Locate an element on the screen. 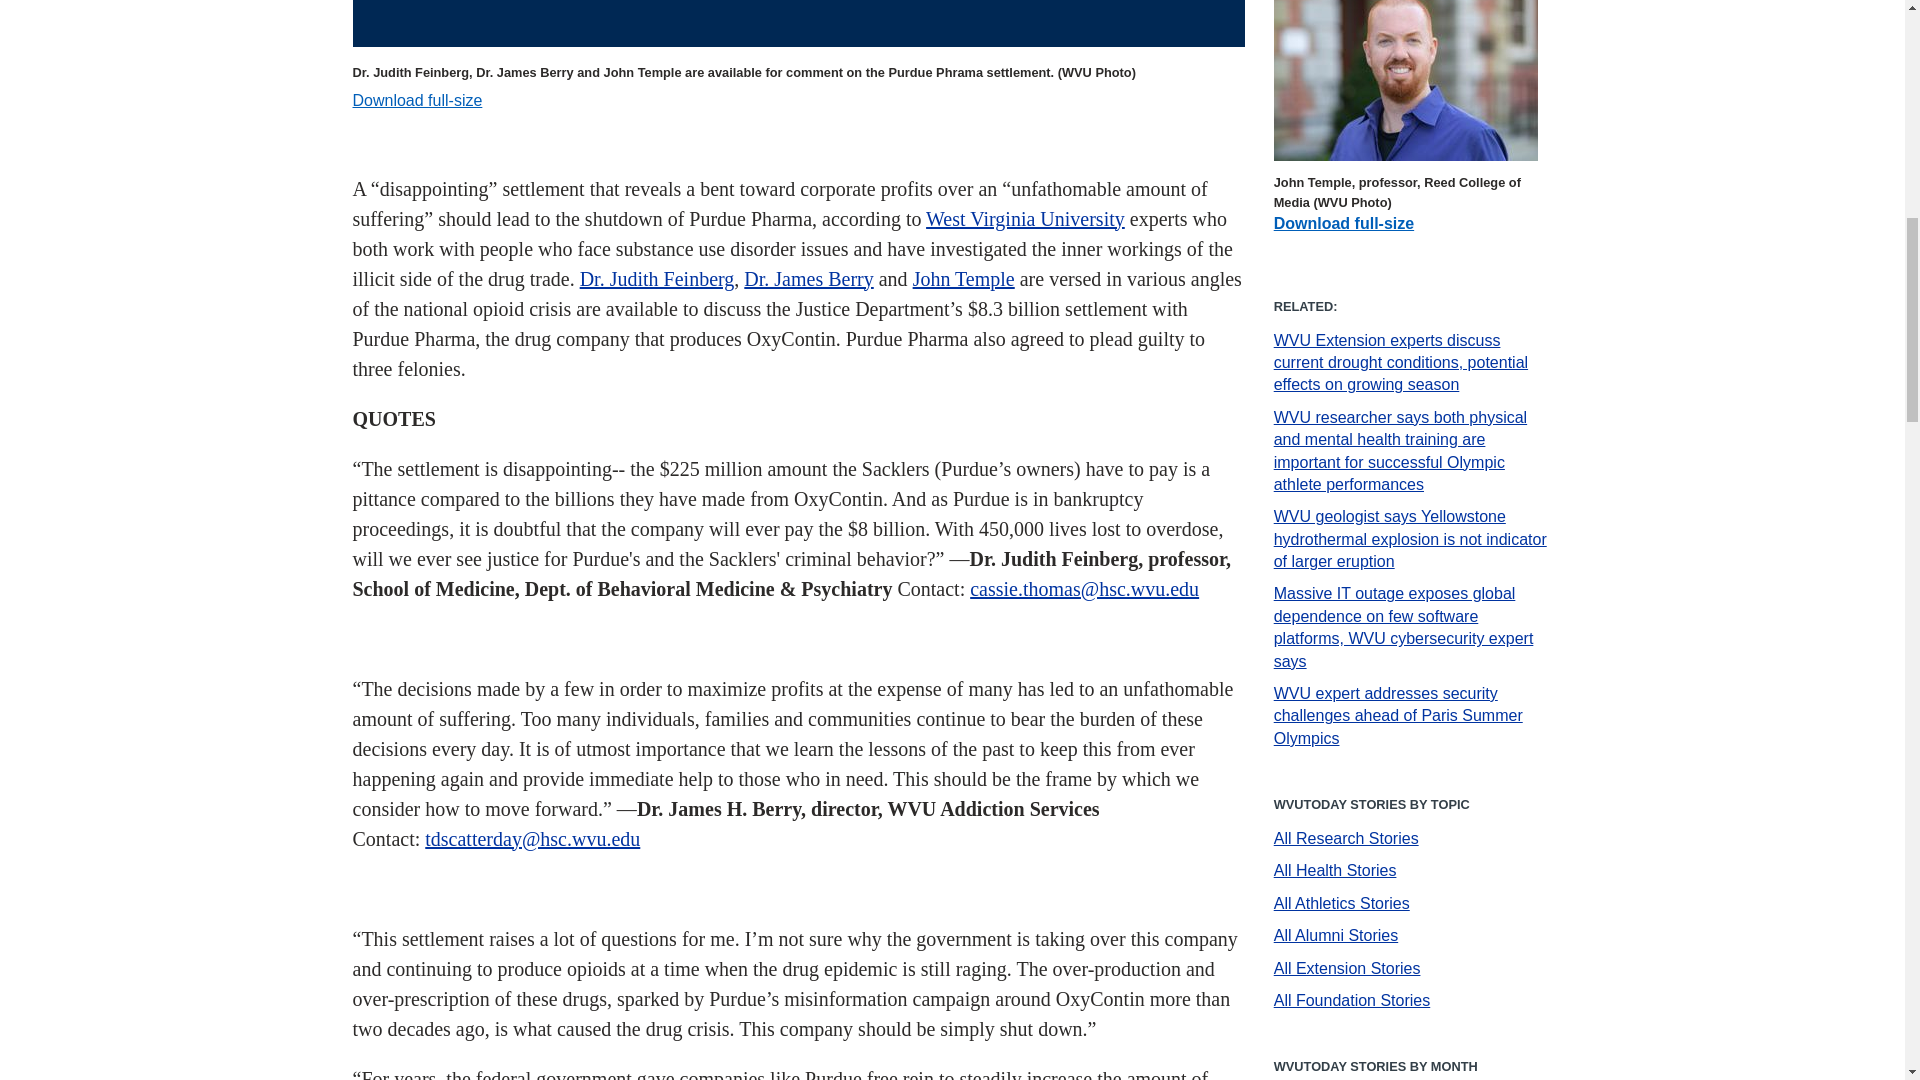 This screenshot has height=1080, width=1920. Dr. James Berry is located at coordinates (808, 278).